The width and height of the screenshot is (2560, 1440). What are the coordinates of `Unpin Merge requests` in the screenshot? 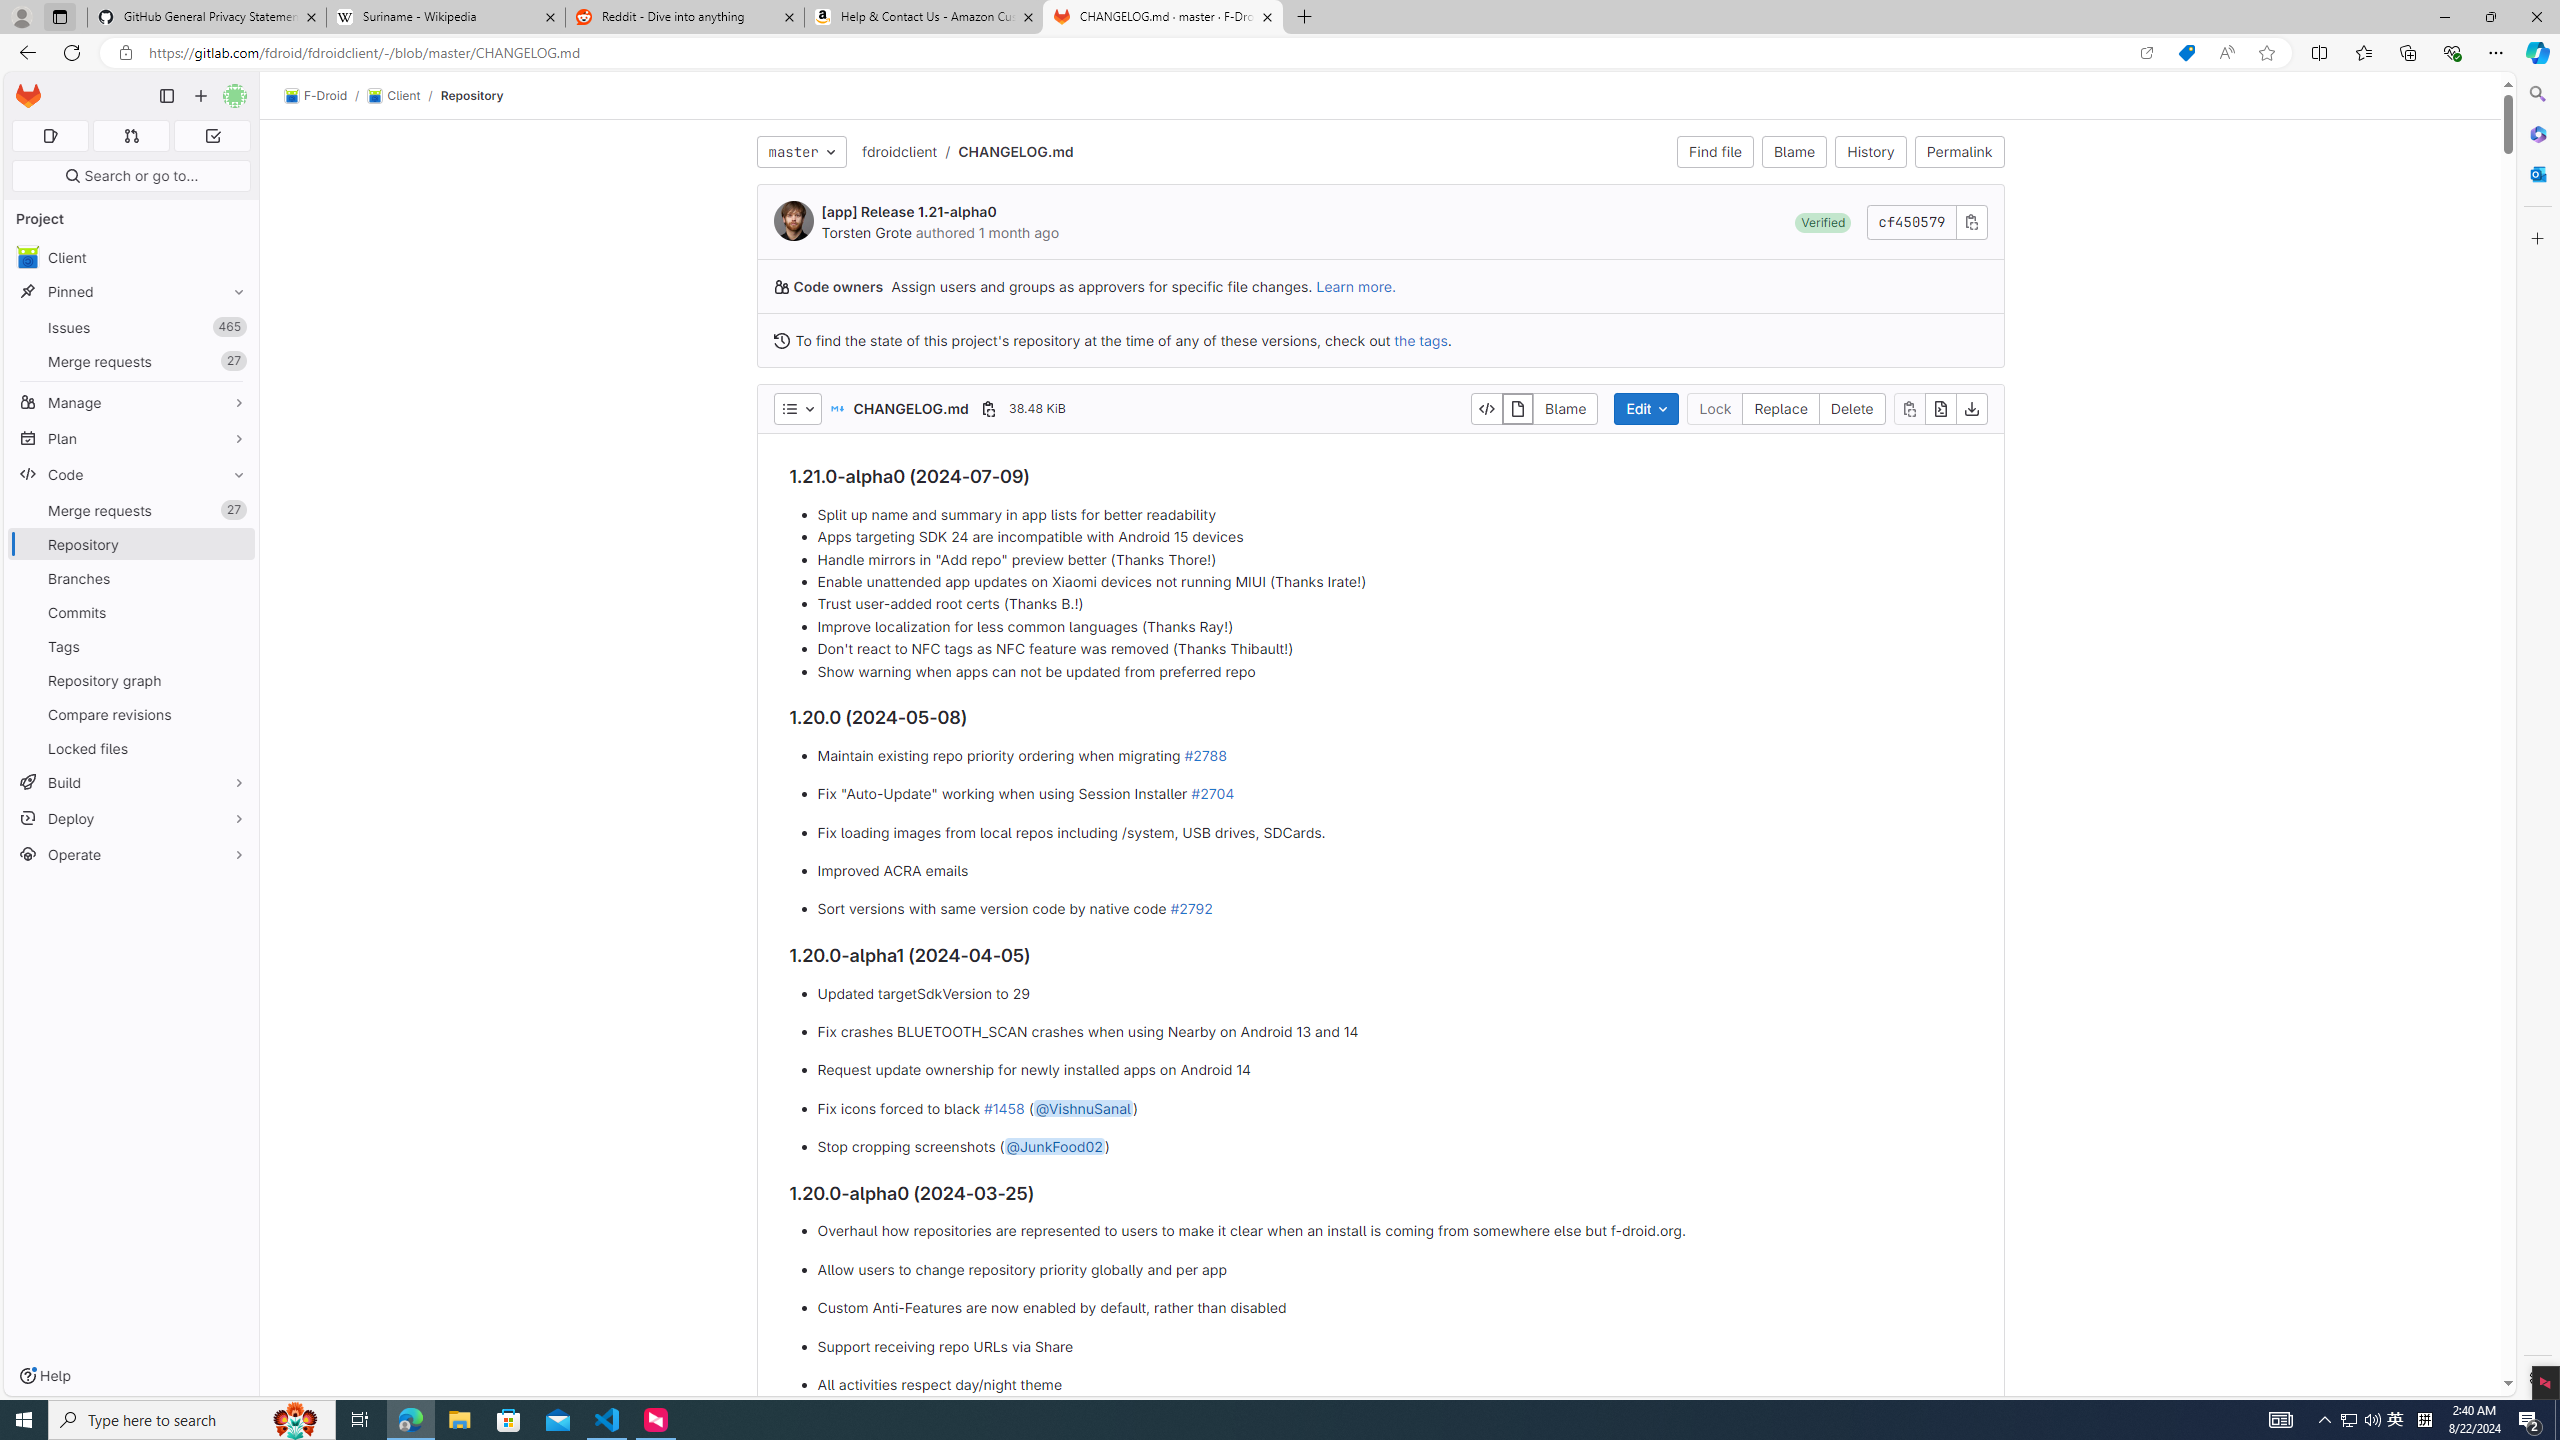 It's located at (234, 510).